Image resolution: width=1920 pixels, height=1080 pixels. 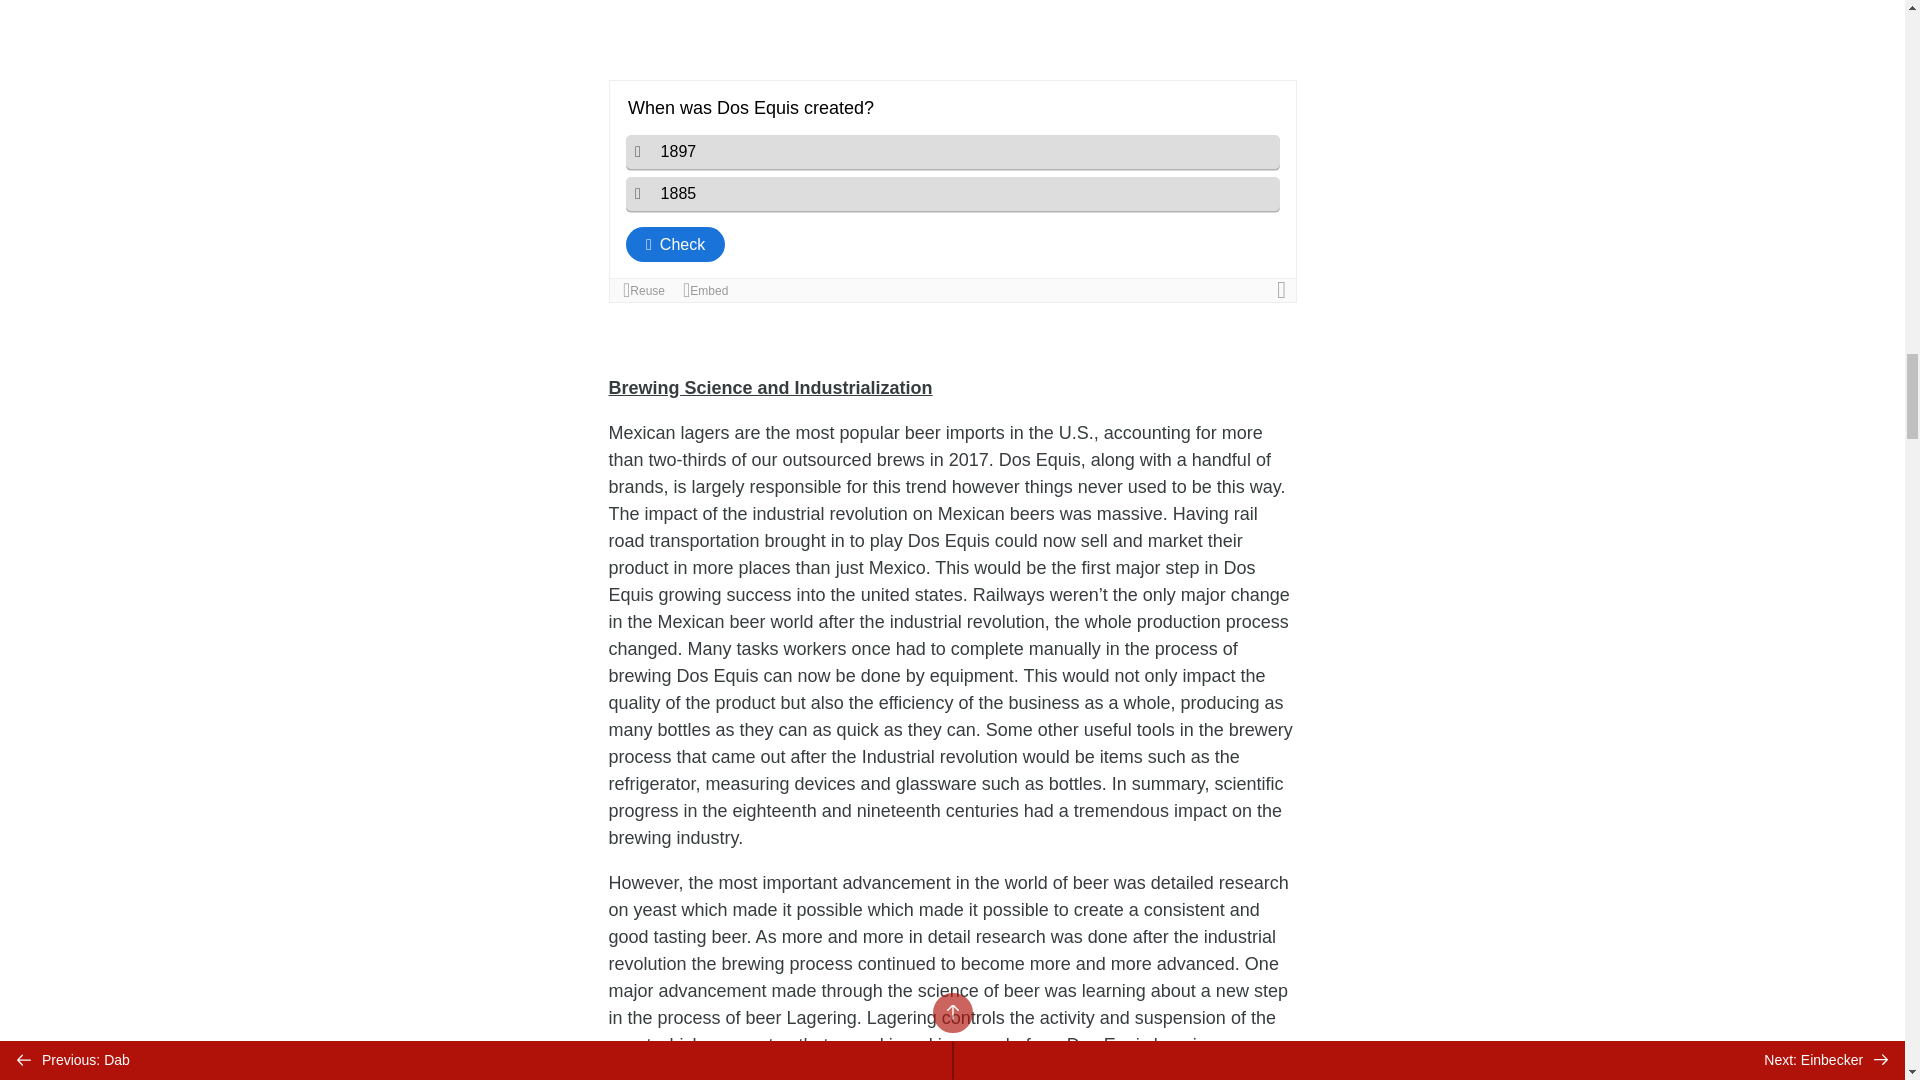 I want to click on Knowledge Check, so click(x=952, y=191).